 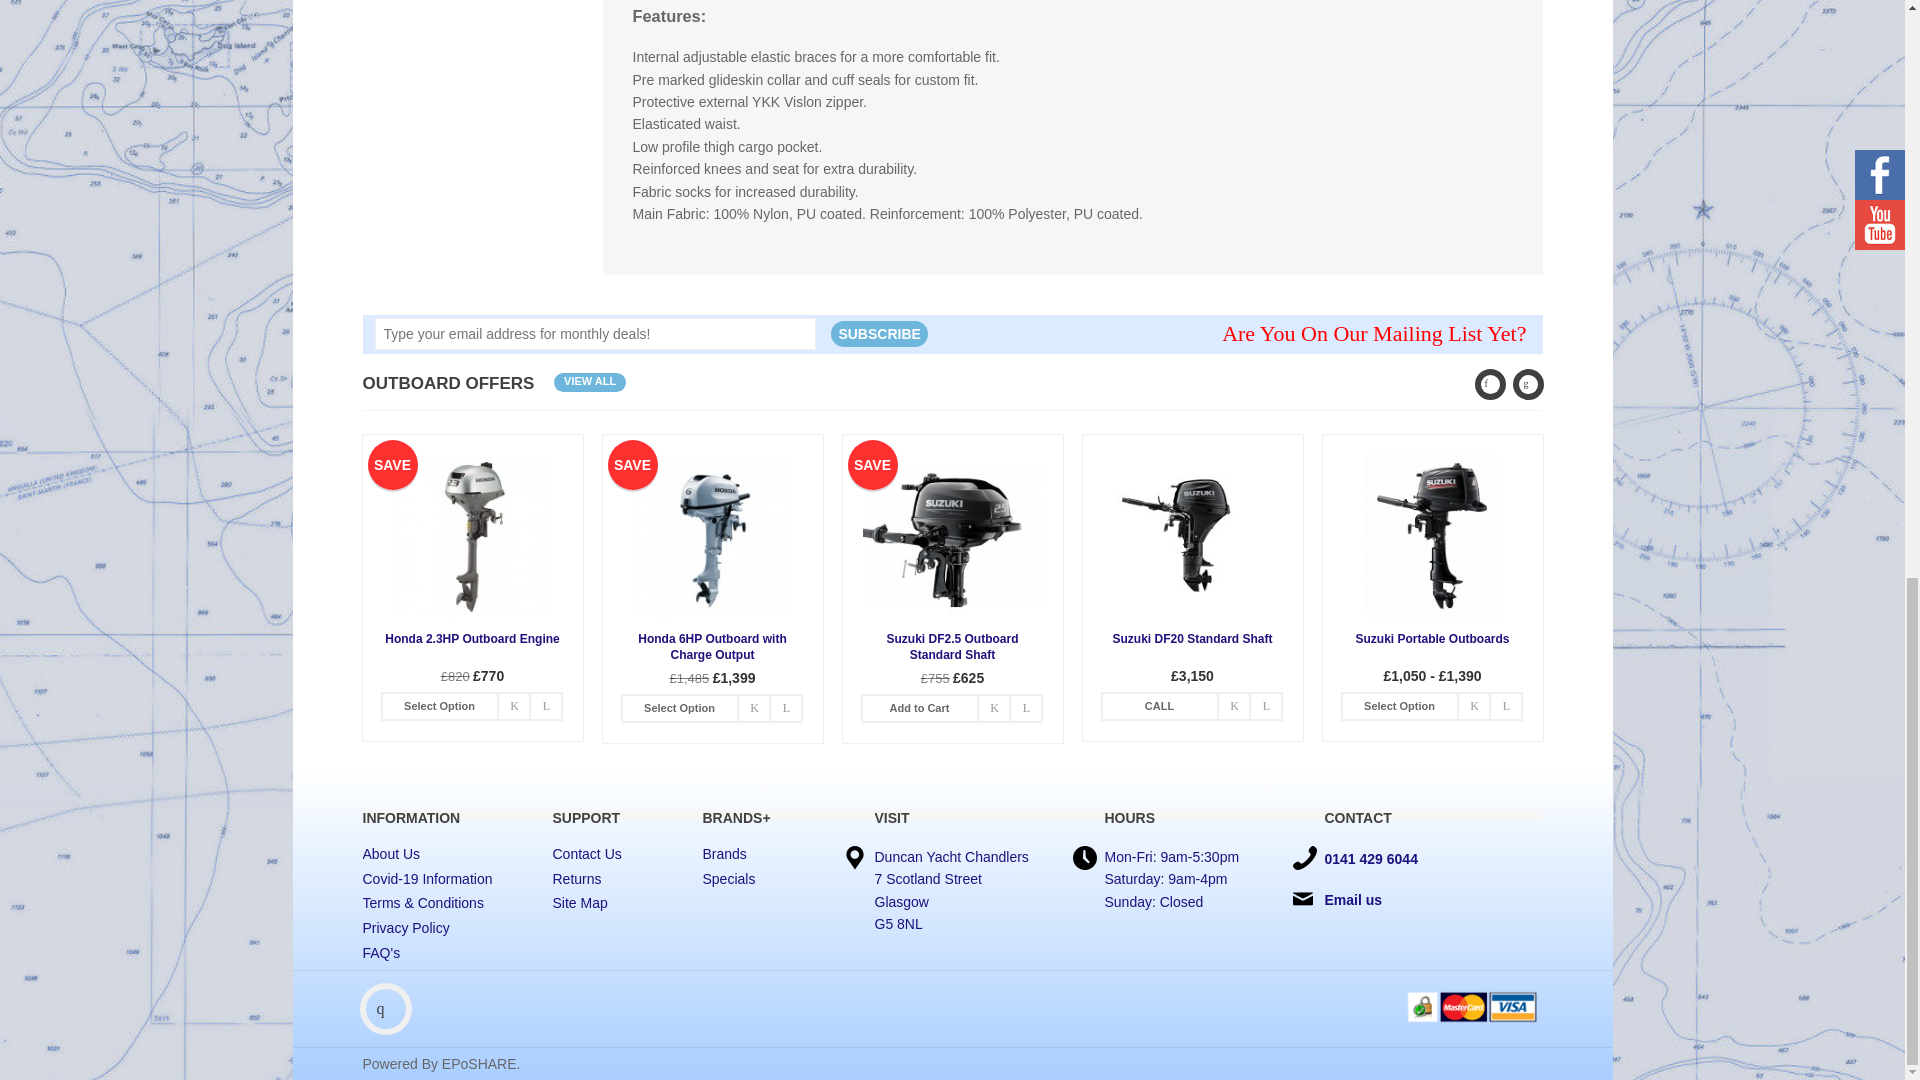 I want to click on Honda 2.3HP Outboard Engine, so click(x=472, y=535).